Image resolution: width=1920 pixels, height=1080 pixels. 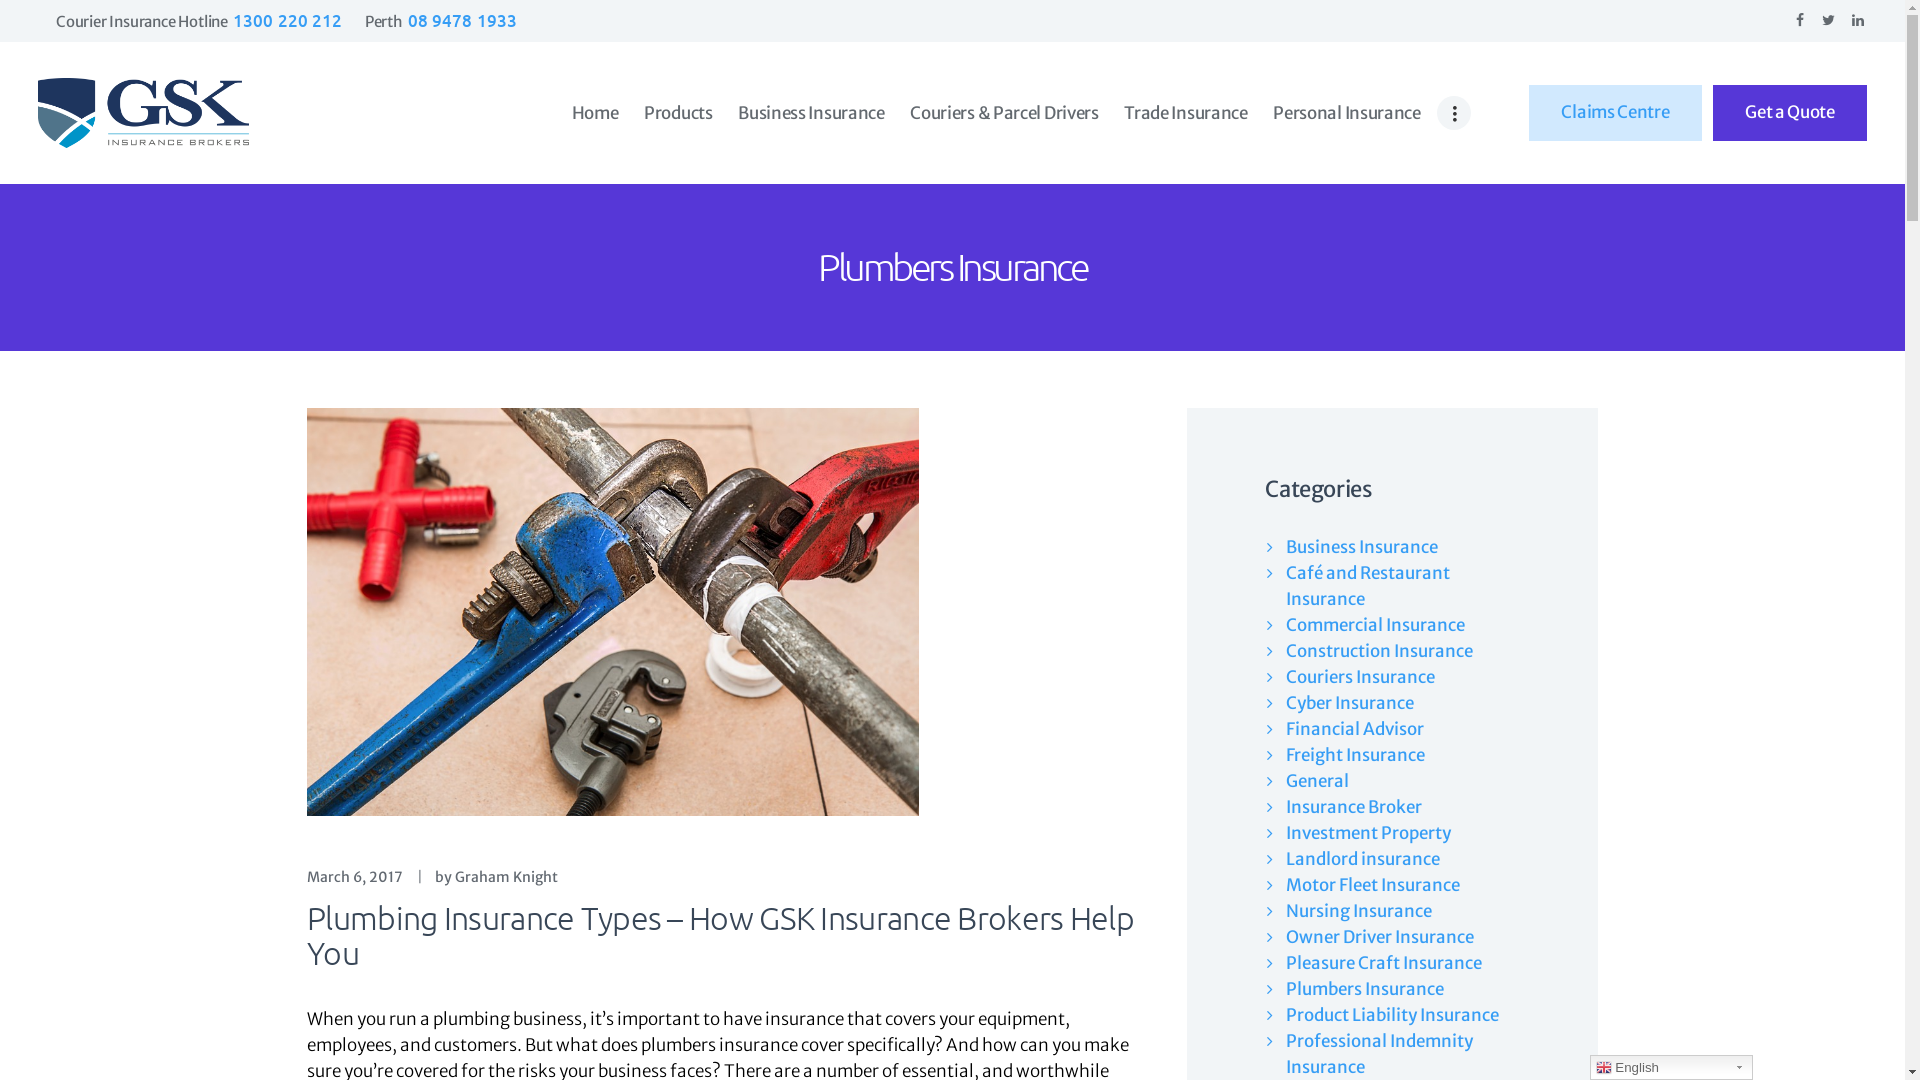 What do you see at coordinates (1380, 651) in the screenshot?
I see `Construction Insurance` at bounding box center [1380, 651].